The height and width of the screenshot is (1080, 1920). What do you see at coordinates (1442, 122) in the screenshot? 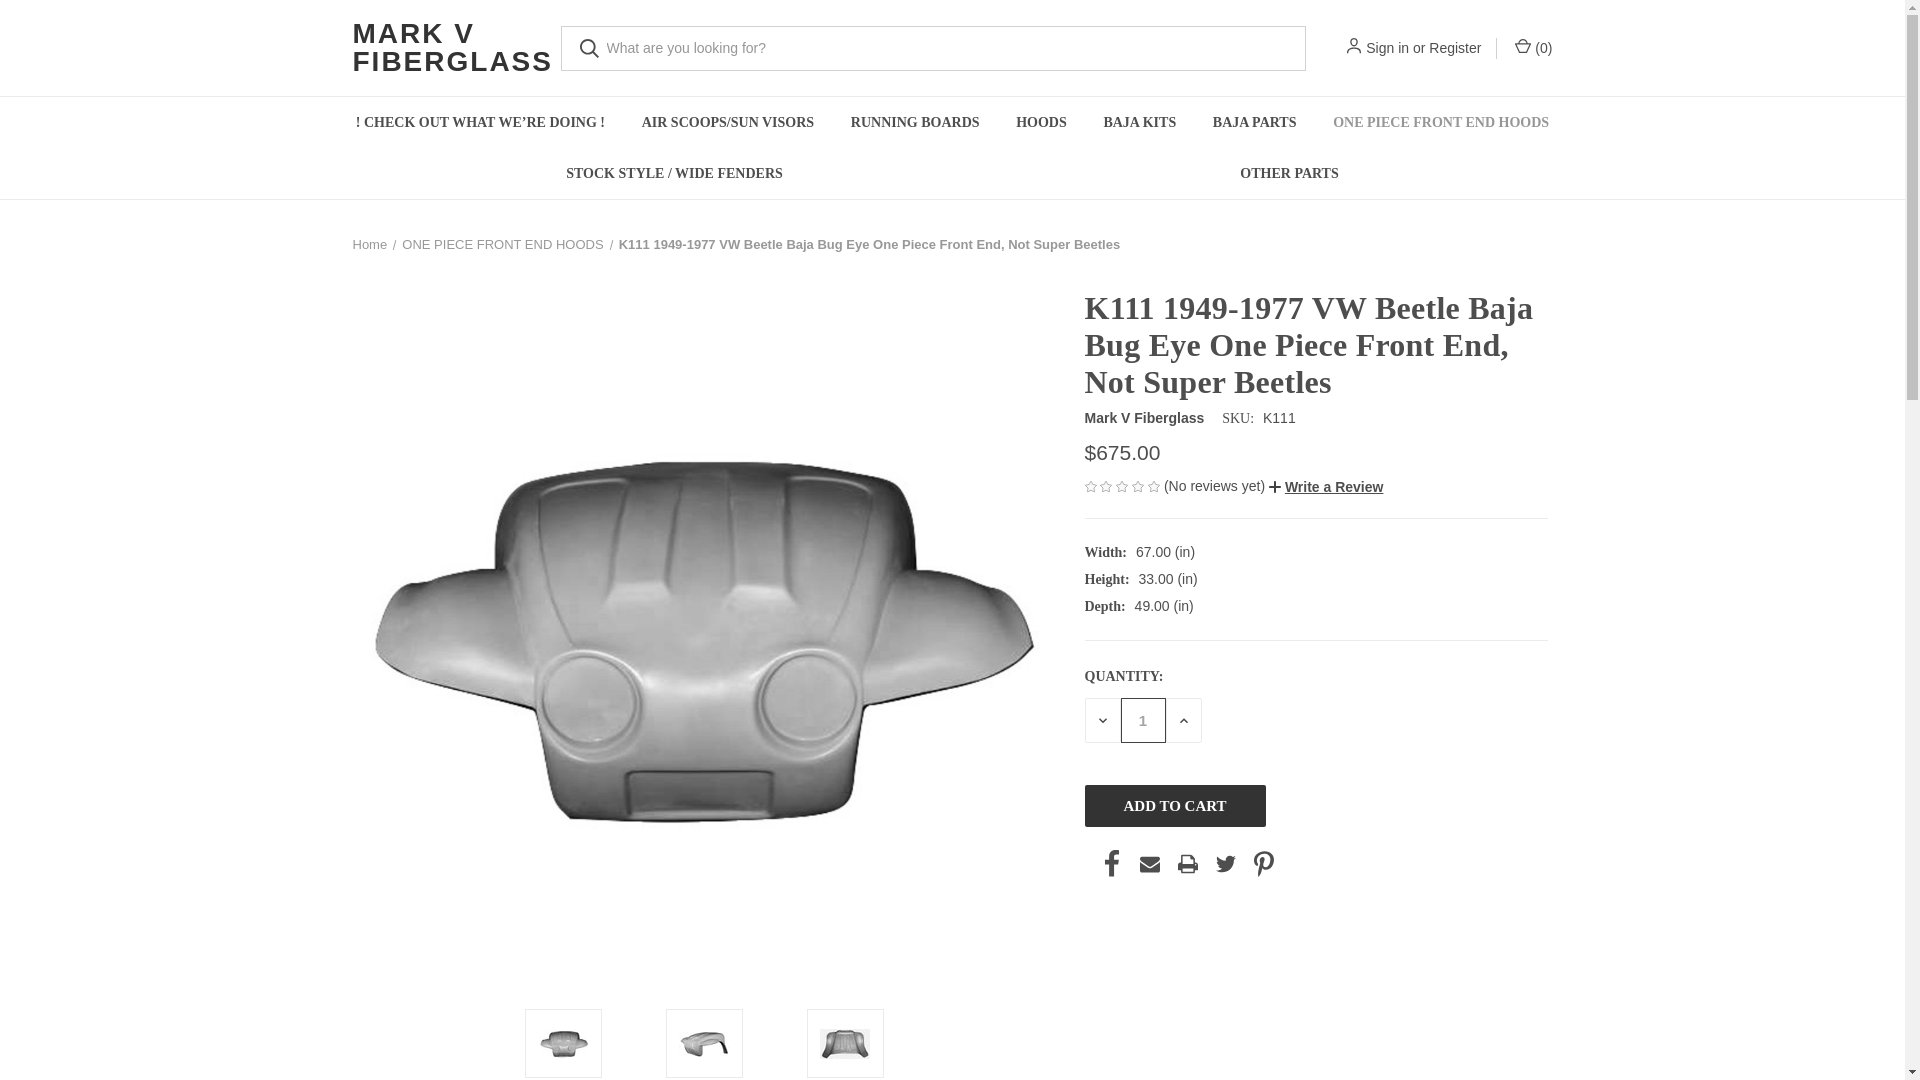
I see `ONE PIECE FRONT END HOODS` at bounding box center [1442, 122].